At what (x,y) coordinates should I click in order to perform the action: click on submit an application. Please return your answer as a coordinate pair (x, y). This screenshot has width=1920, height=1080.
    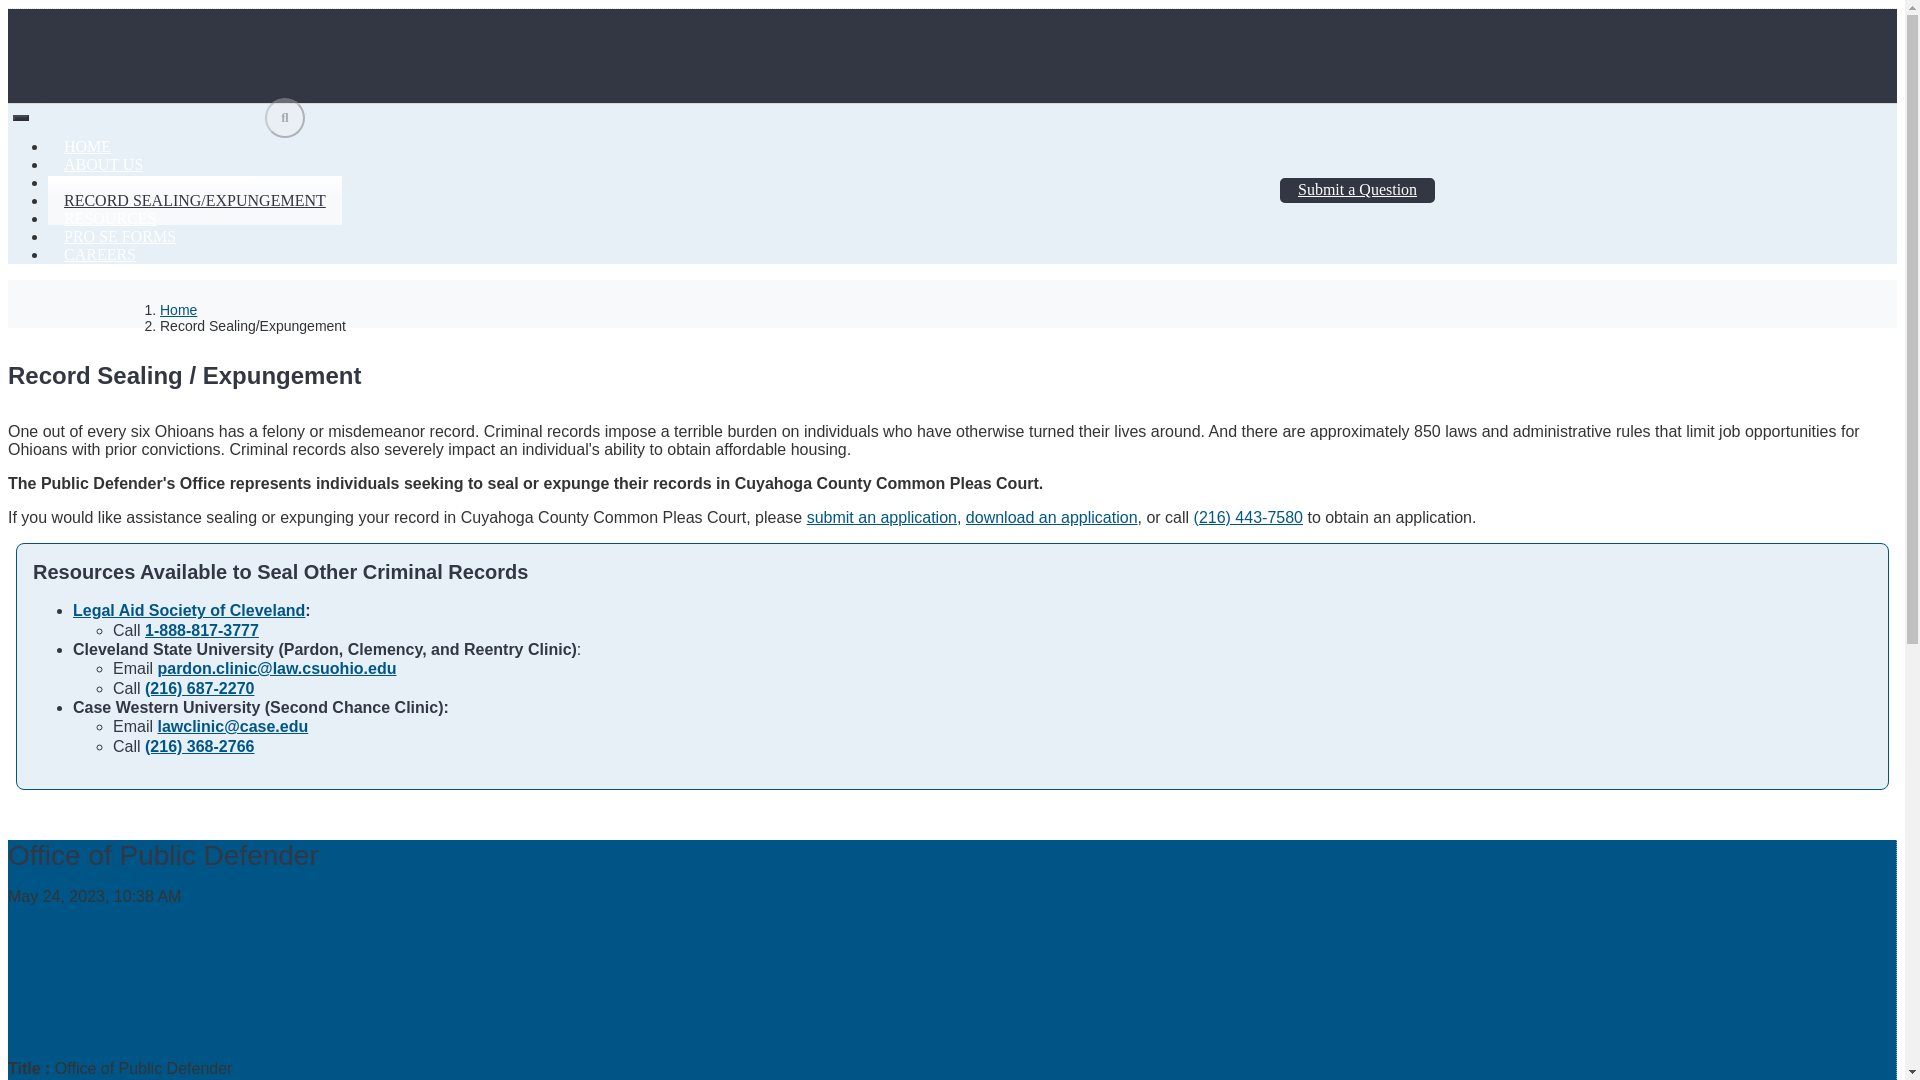
    Looking at the image, I should click on (881, 516).